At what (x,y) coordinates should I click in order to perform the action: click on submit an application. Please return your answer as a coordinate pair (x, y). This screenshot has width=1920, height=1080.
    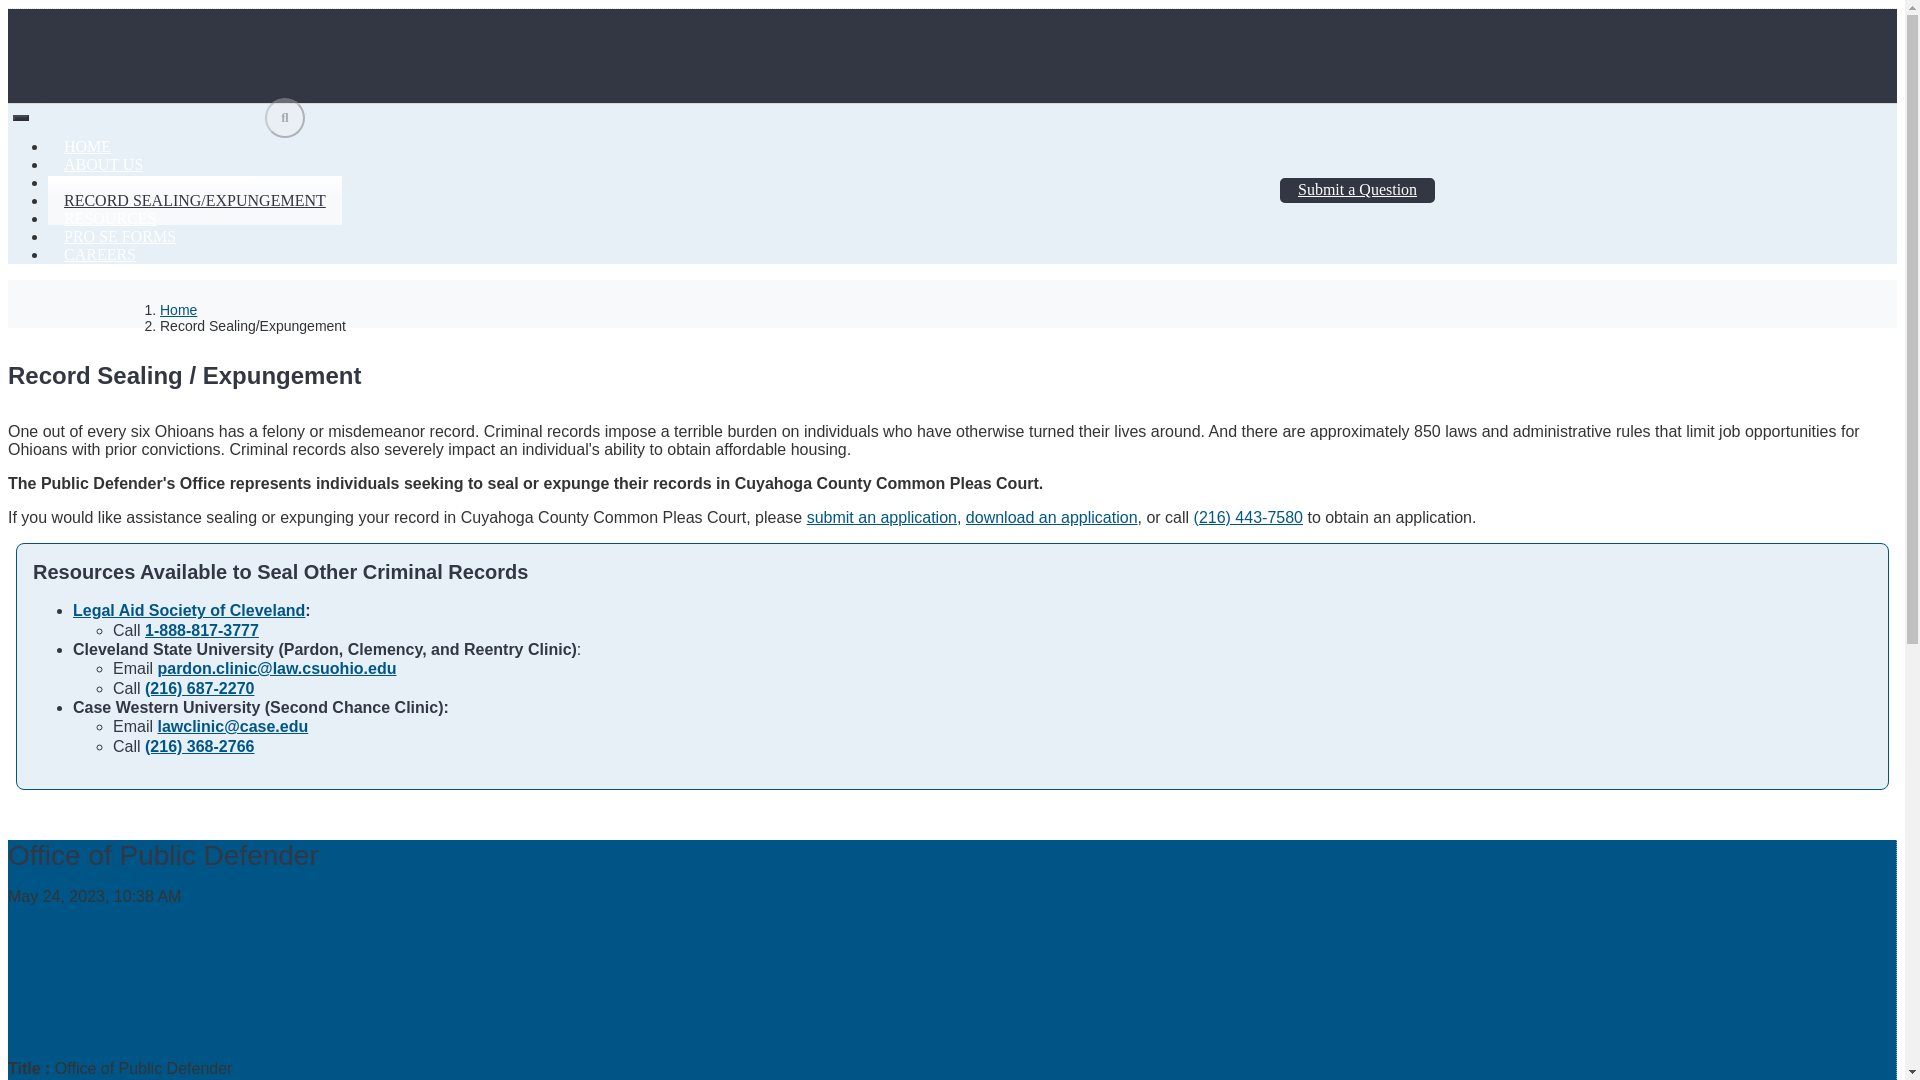
    Looking at the image, I should click on (881, 516).